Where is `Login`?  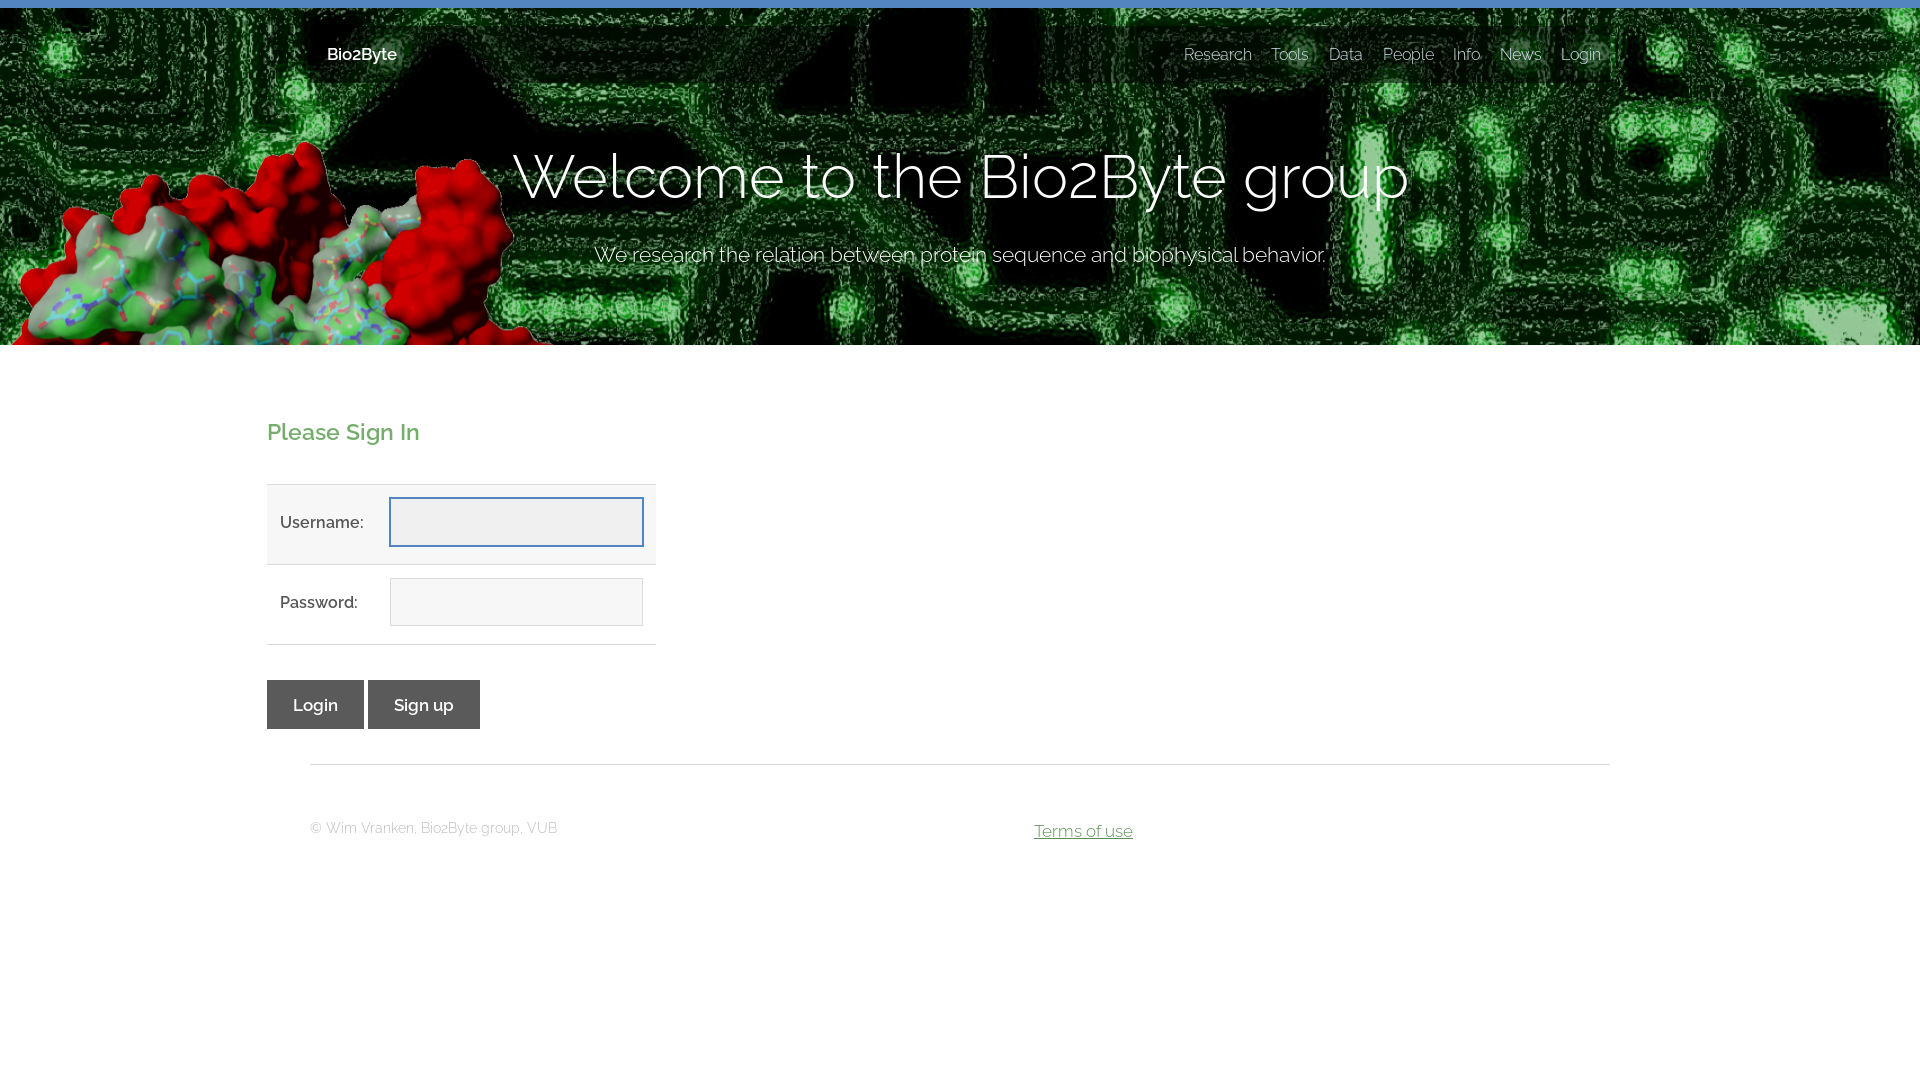
Login is located at coordinates (1578, 55).